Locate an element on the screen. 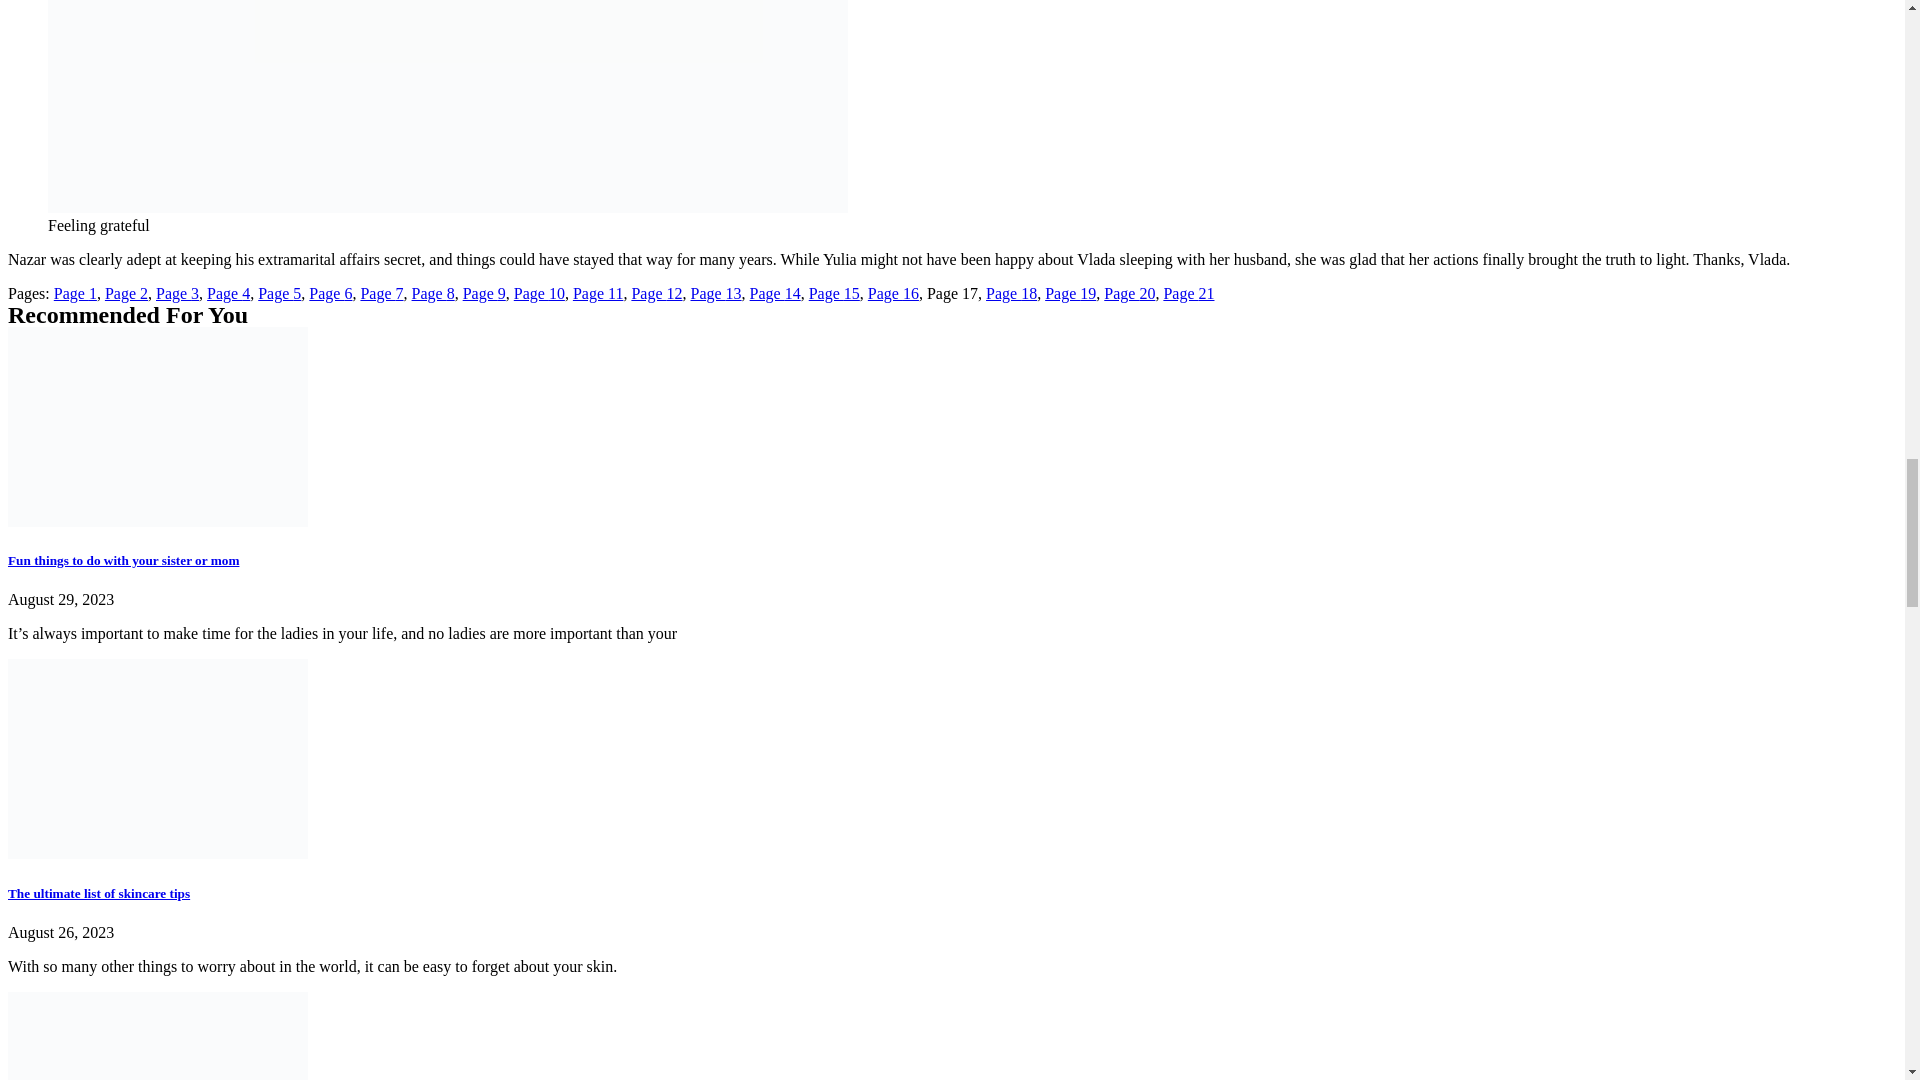  Page 5 is located at coordinates (279, 294).